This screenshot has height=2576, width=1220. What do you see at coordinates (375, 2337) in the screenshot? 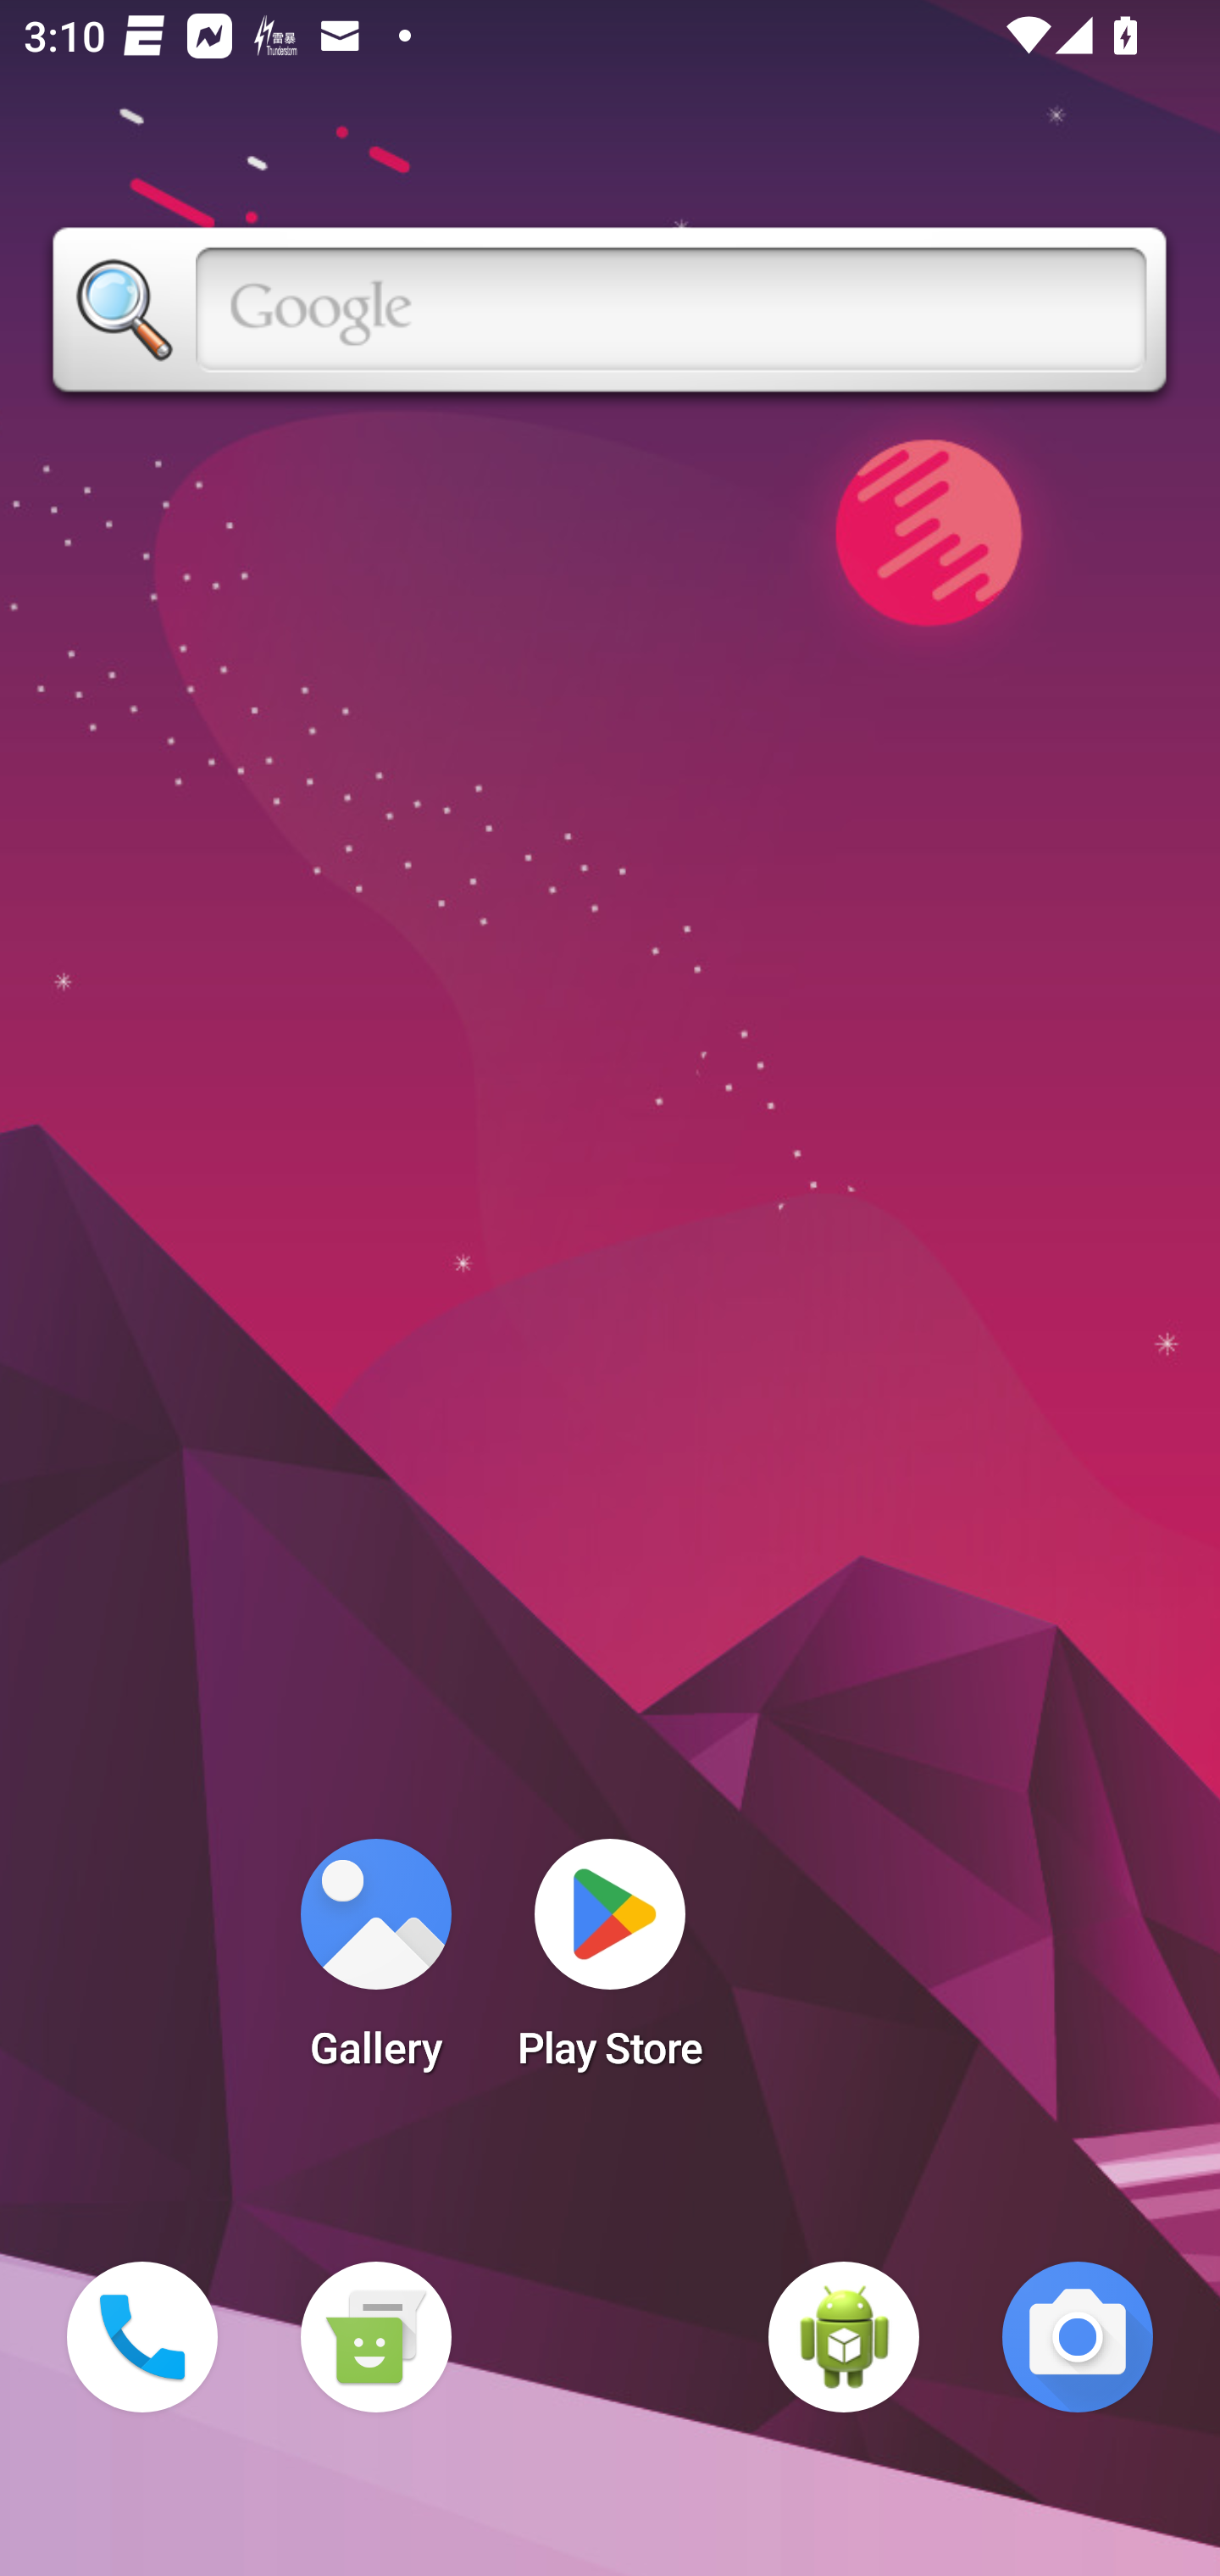
I see `Messaging` at bounding box center [375, 2337].